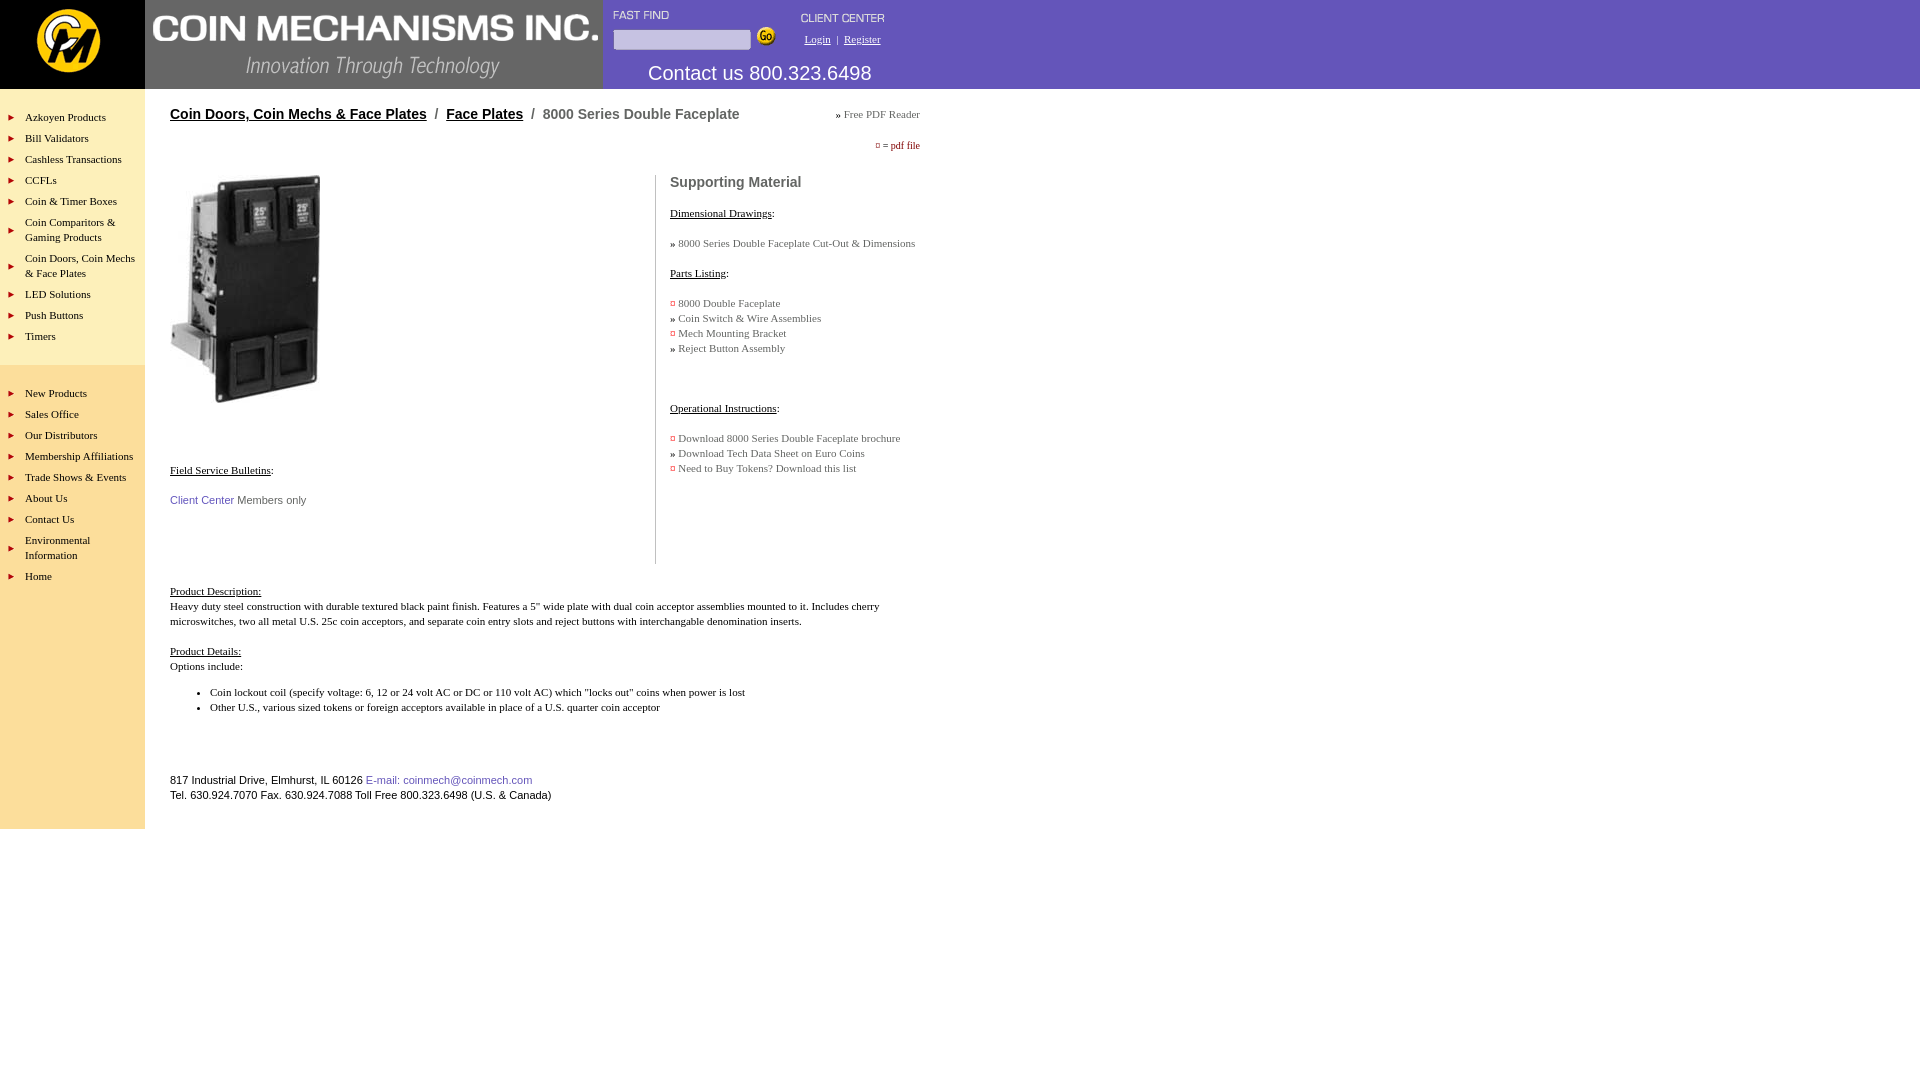 This screenshot has height=1080, width=1920. Describe the element at coordinates (56, 137) in the screenshot. I see `Bill Validators` at that location.